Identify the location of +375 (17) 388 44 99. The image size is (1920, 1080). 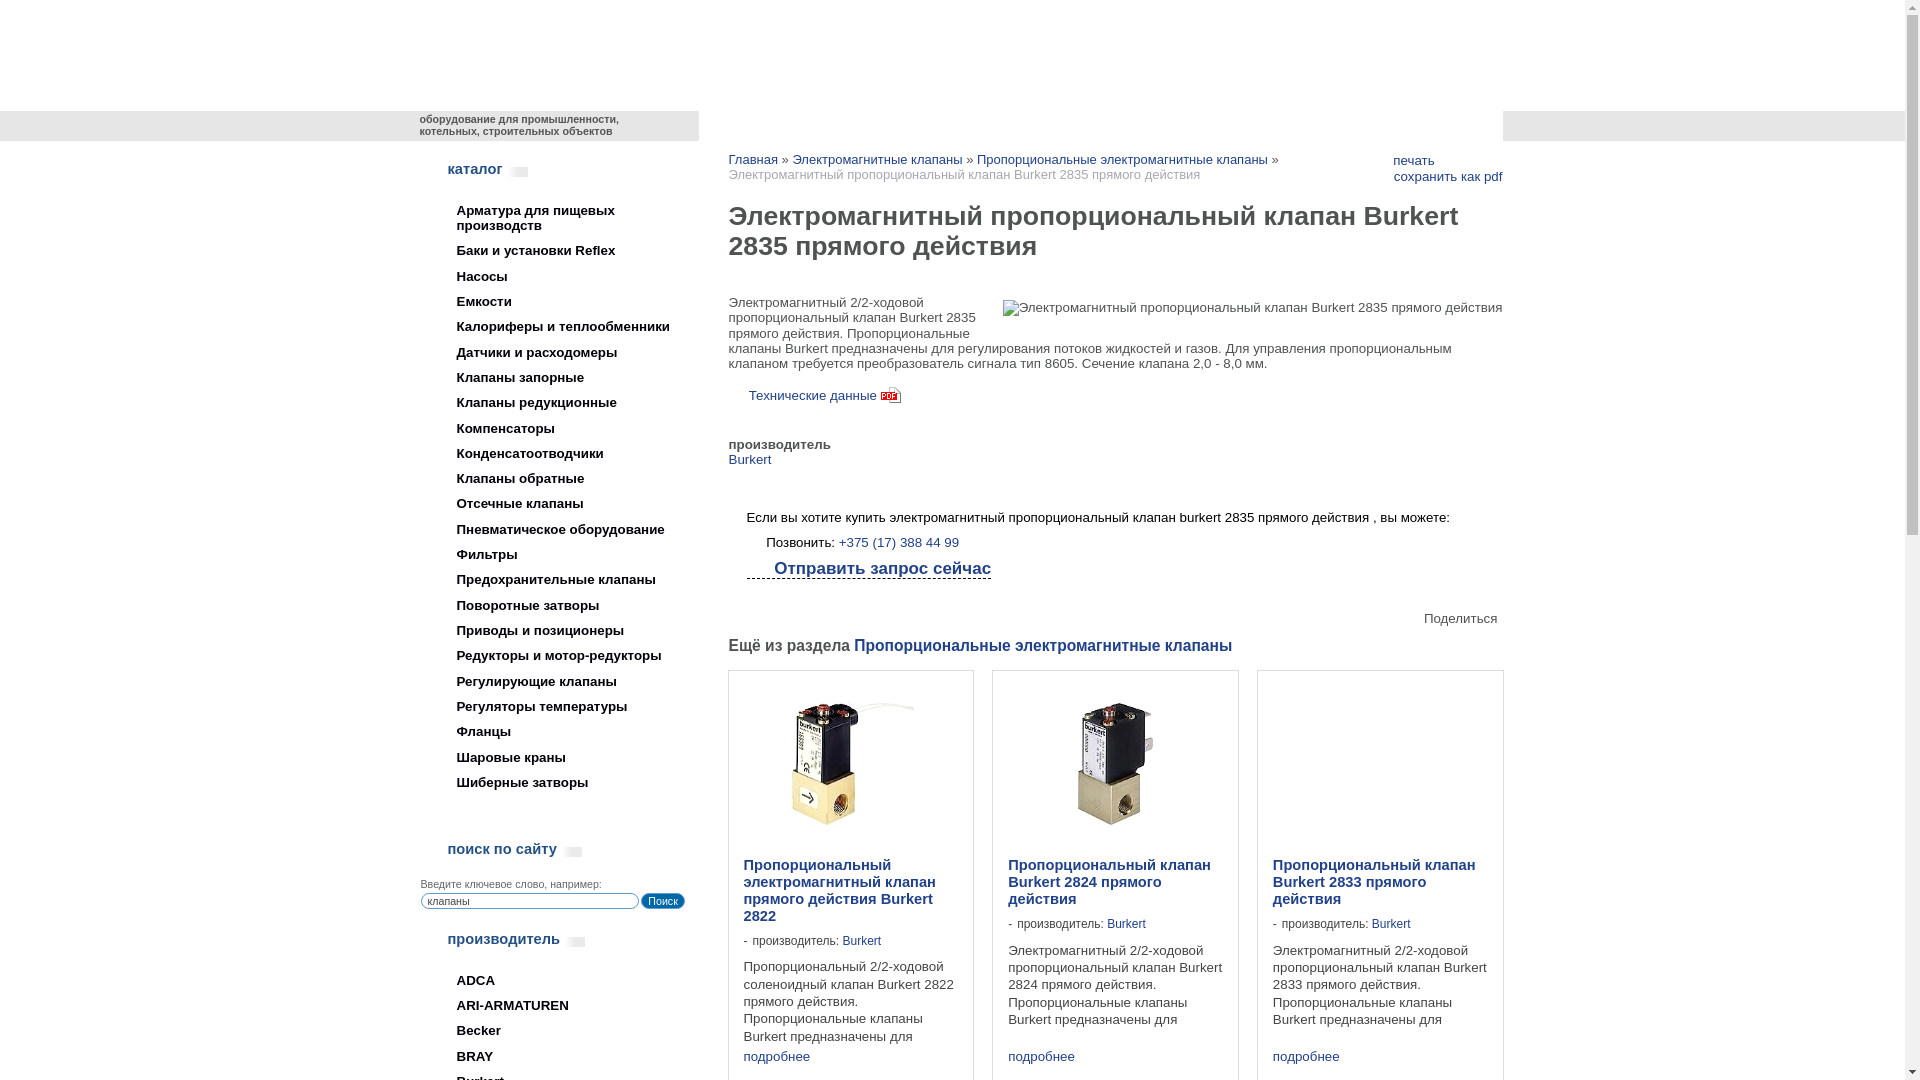
(899, 542).